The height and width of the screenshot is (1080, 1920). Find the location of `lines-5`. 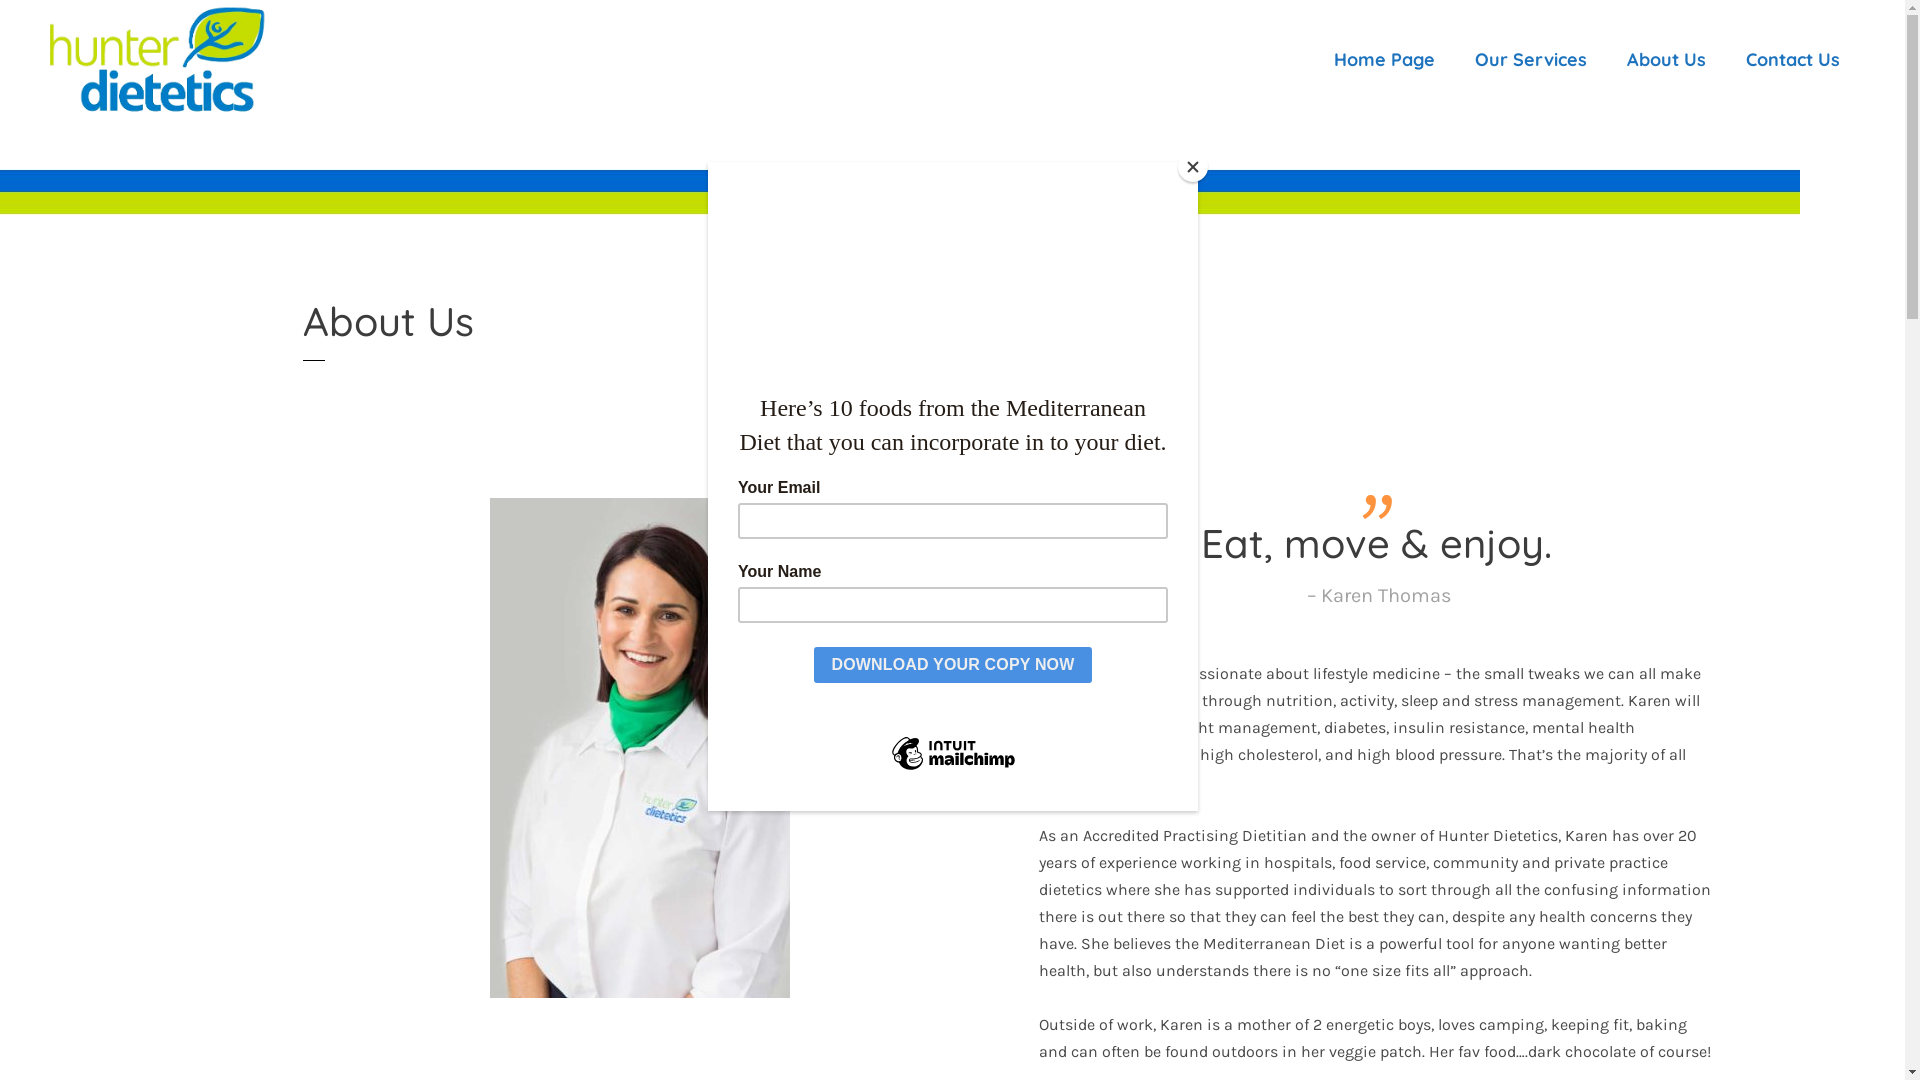

lines-5 is located at coordinates (900, 192).